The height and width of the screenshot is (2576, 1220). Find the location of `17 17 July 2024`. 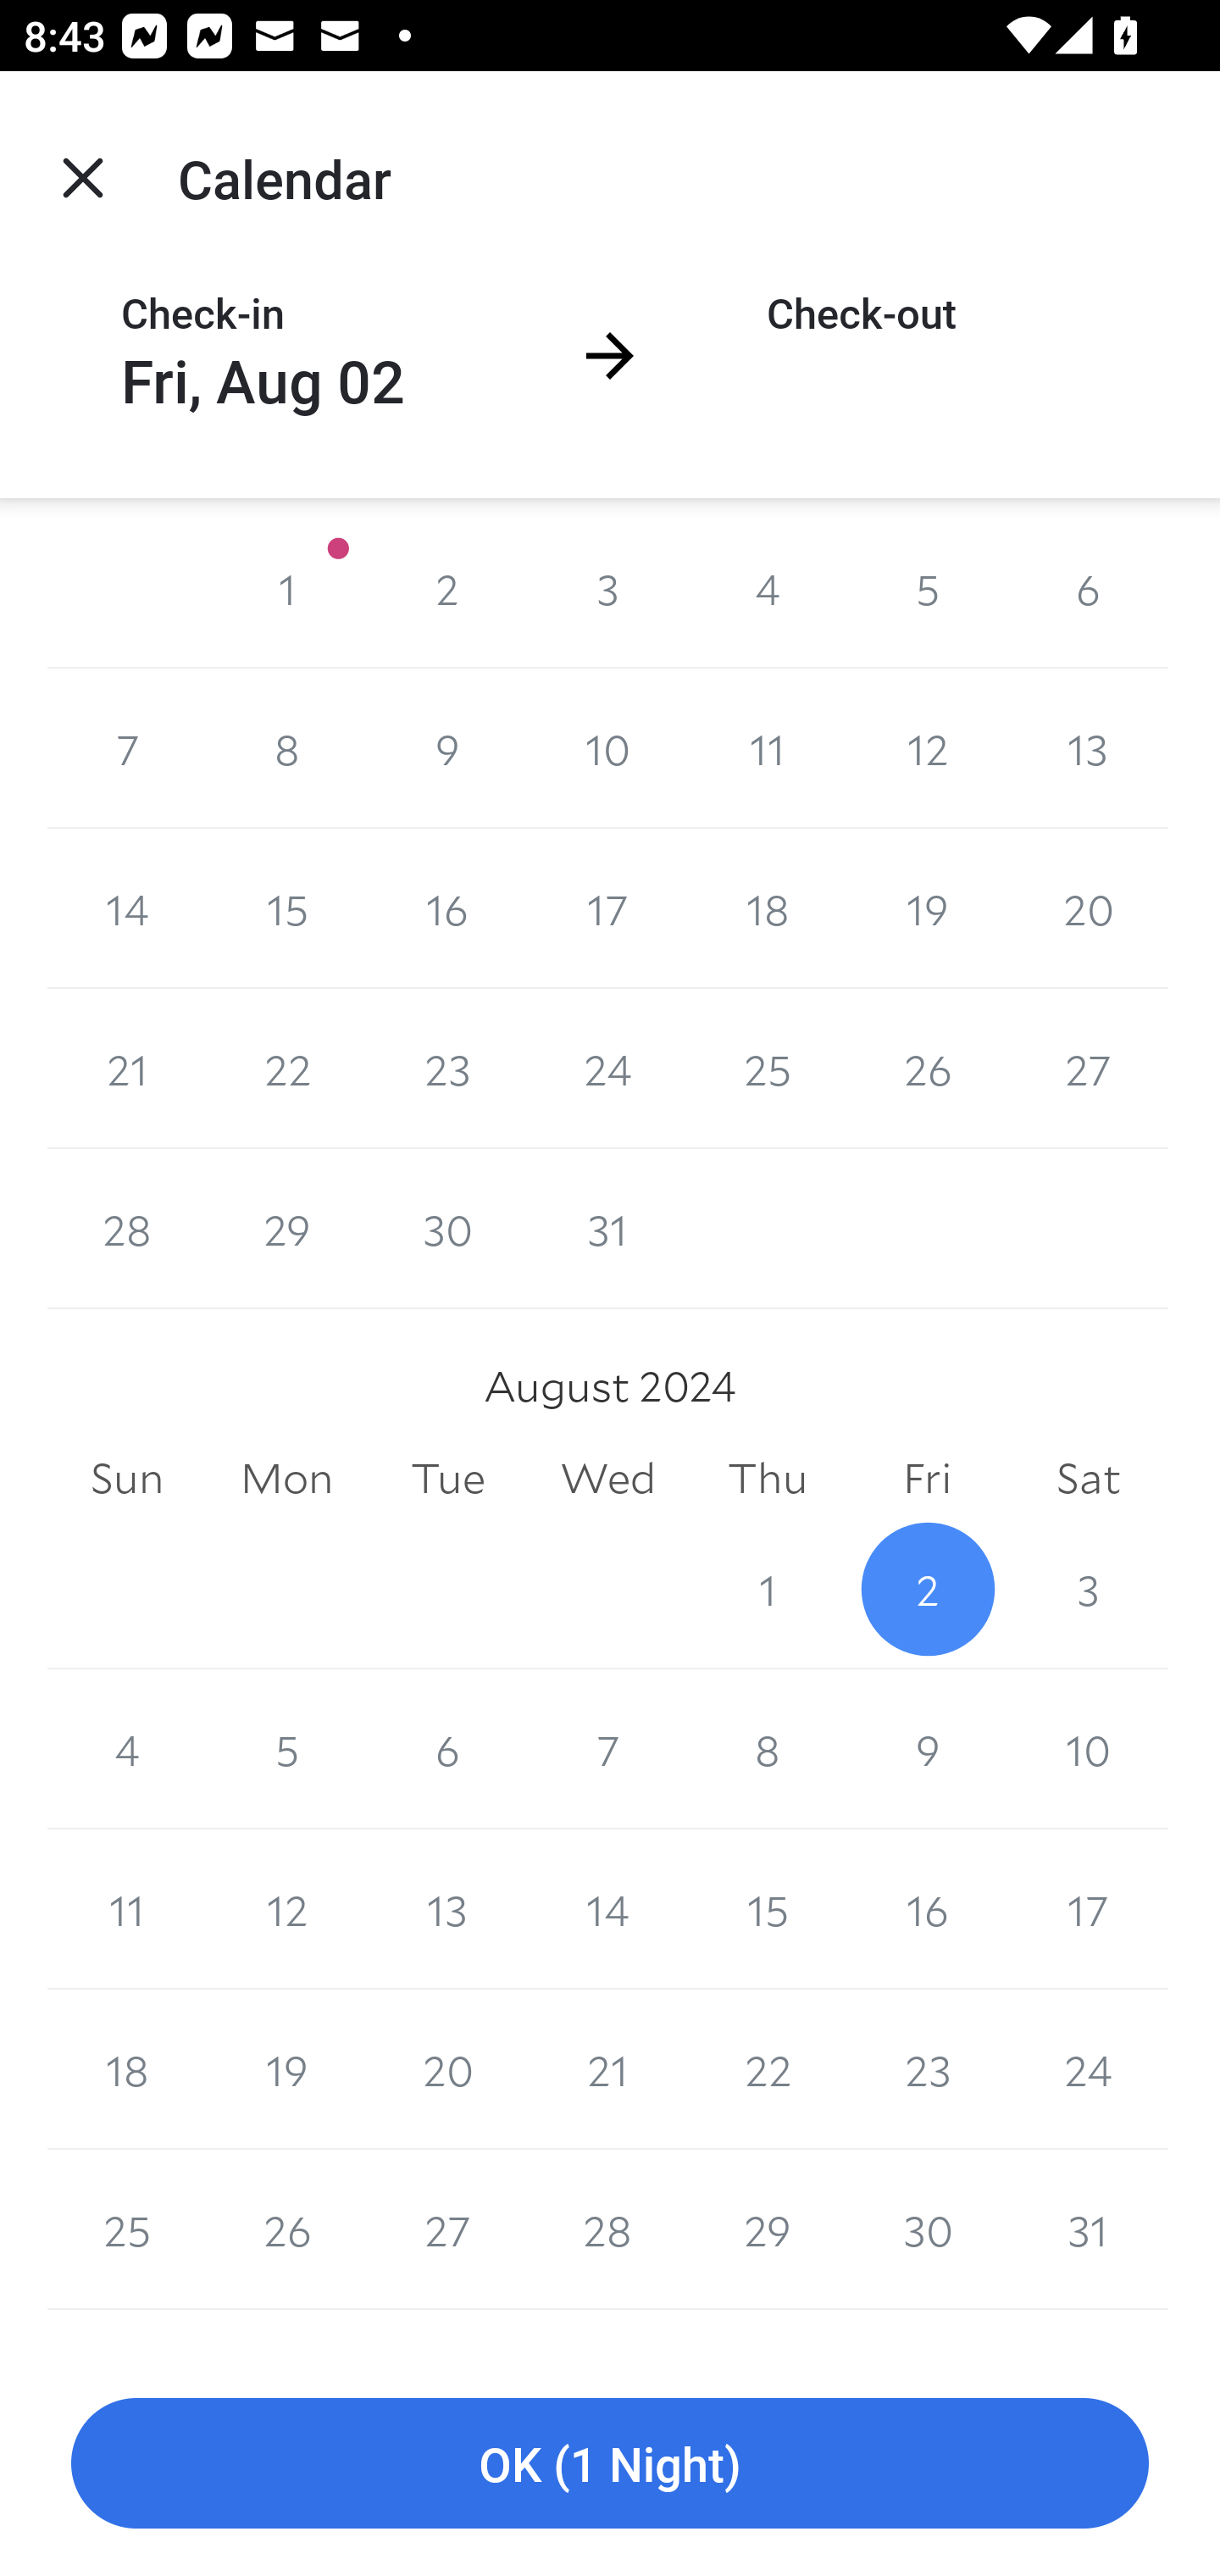

17 17 July 2024 is located at coordinates (608, 908).